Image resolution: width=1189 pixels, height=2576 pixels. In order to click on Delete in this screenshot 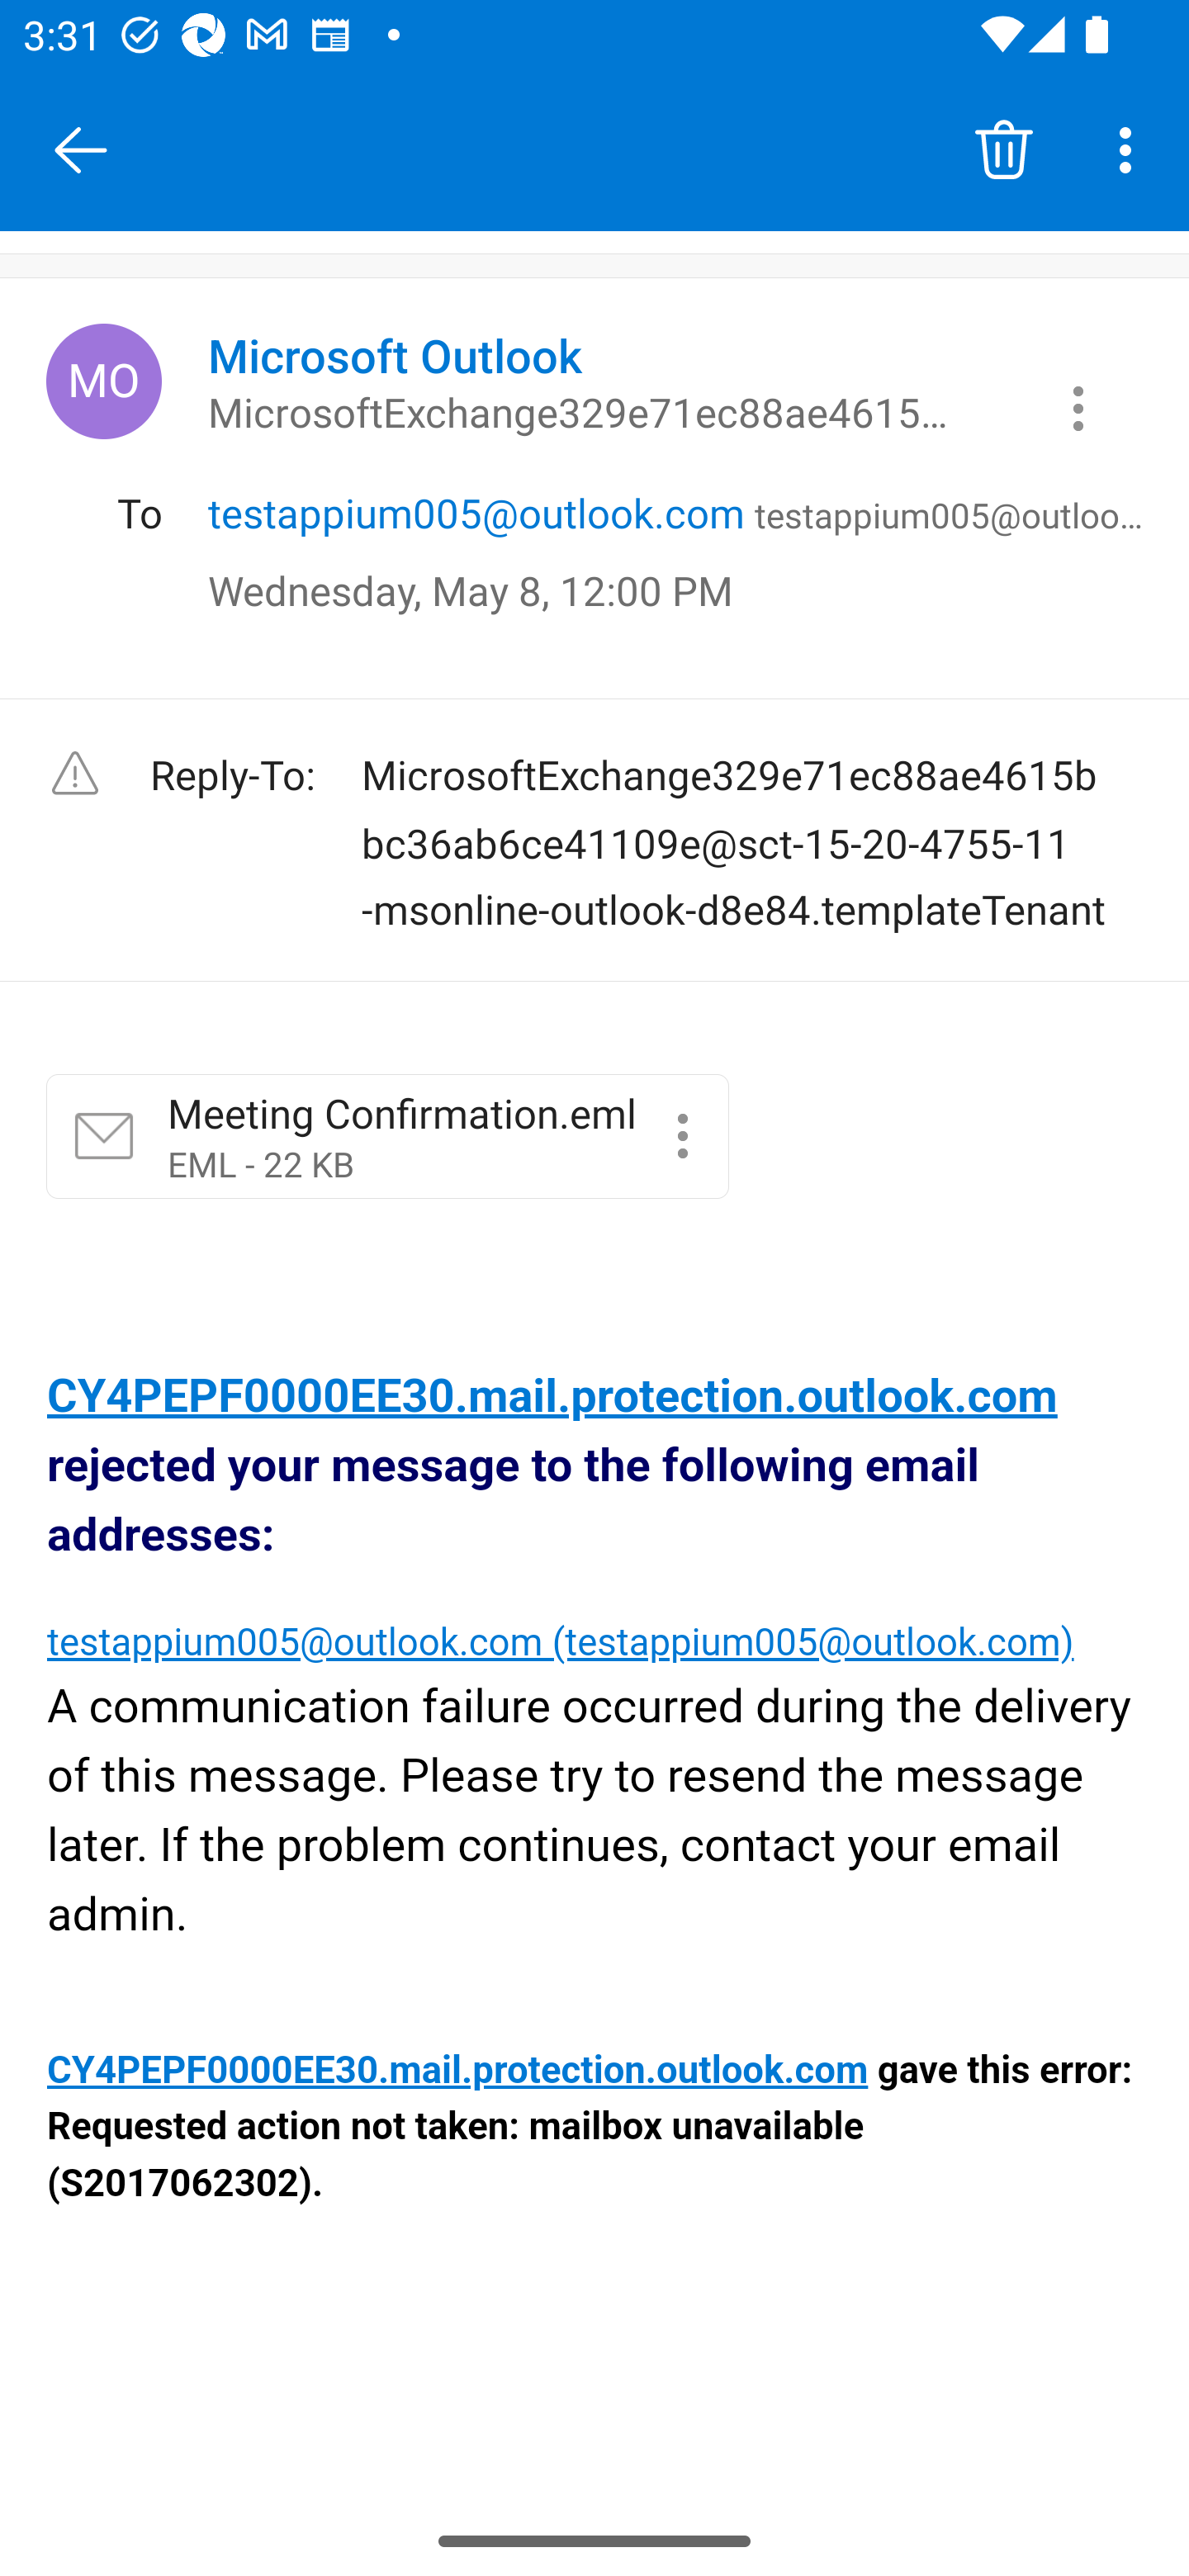, I will do `click(1004, 149)`.